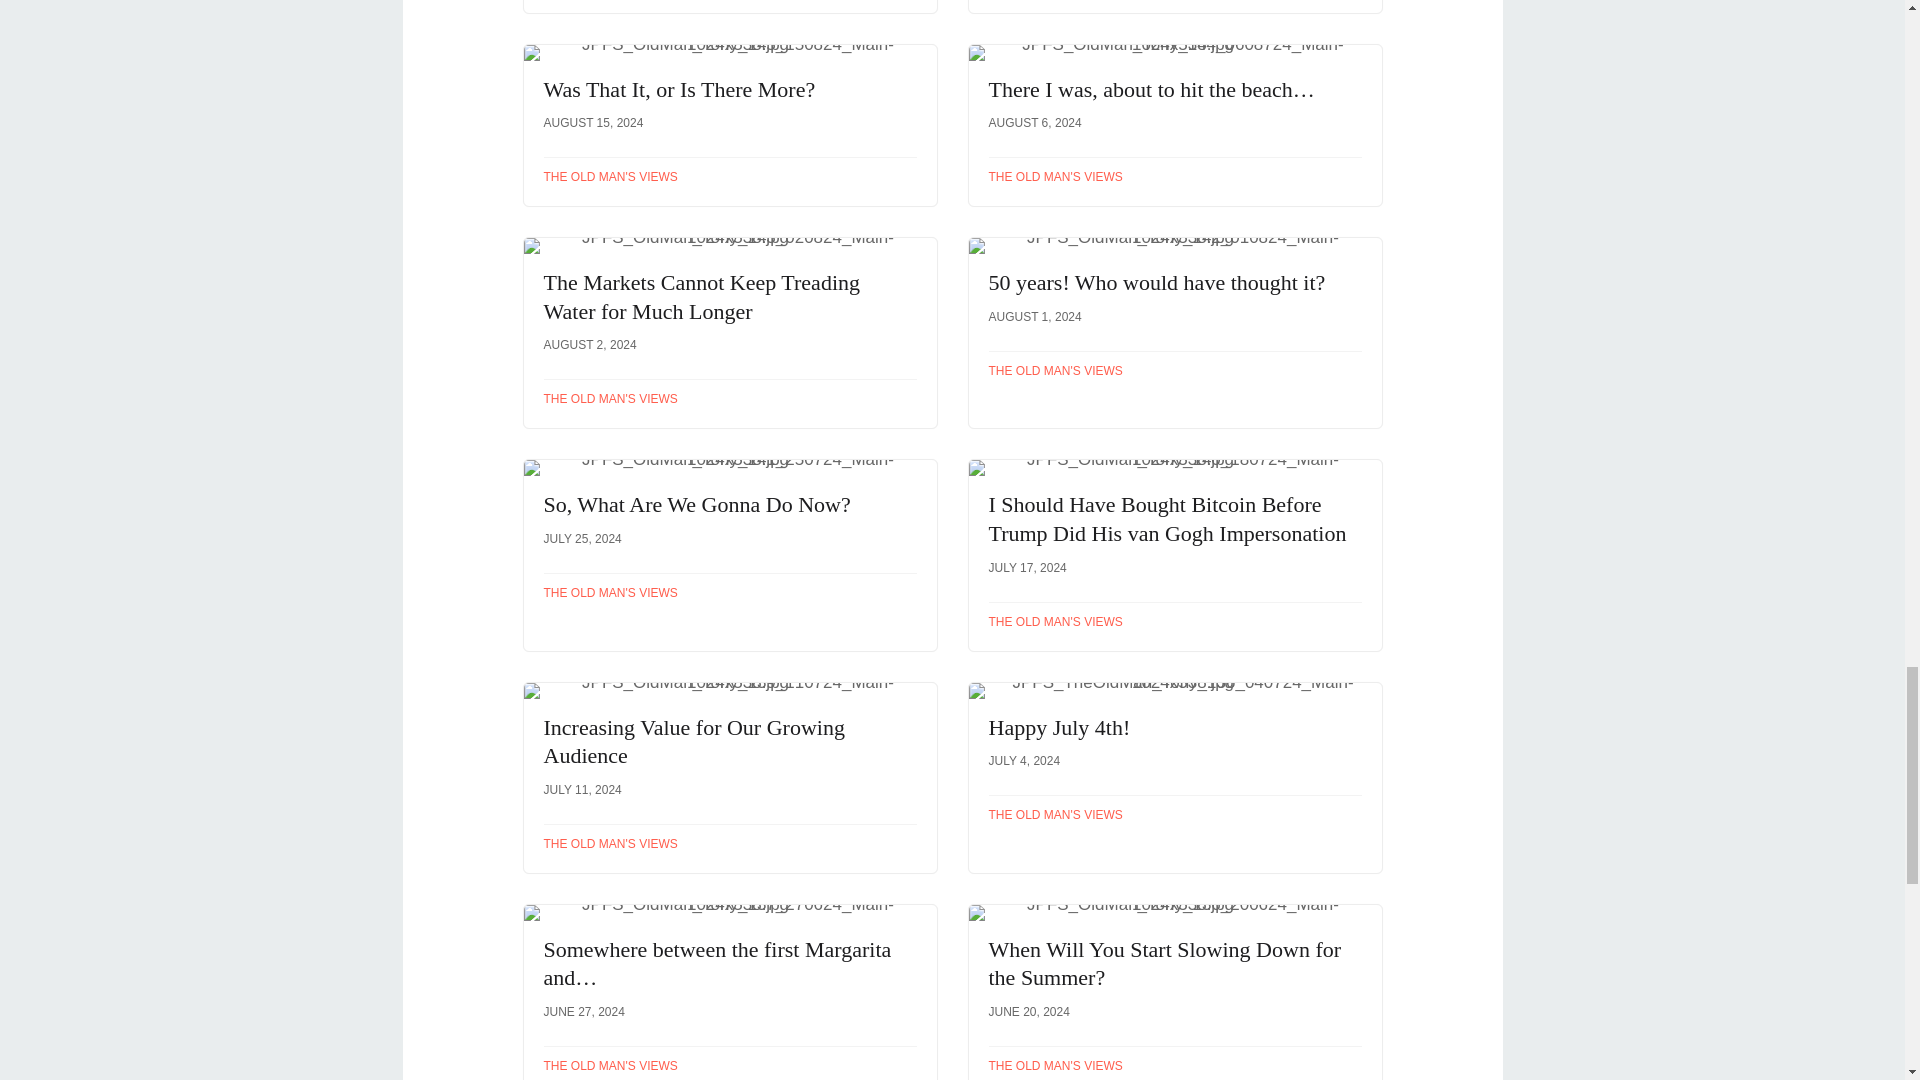 The width and height of the screenshot is (1920, 1080). Describe the element at coordinates (730, 126) in the screenshot. I see `Was That It, or Is There More?` at that location.